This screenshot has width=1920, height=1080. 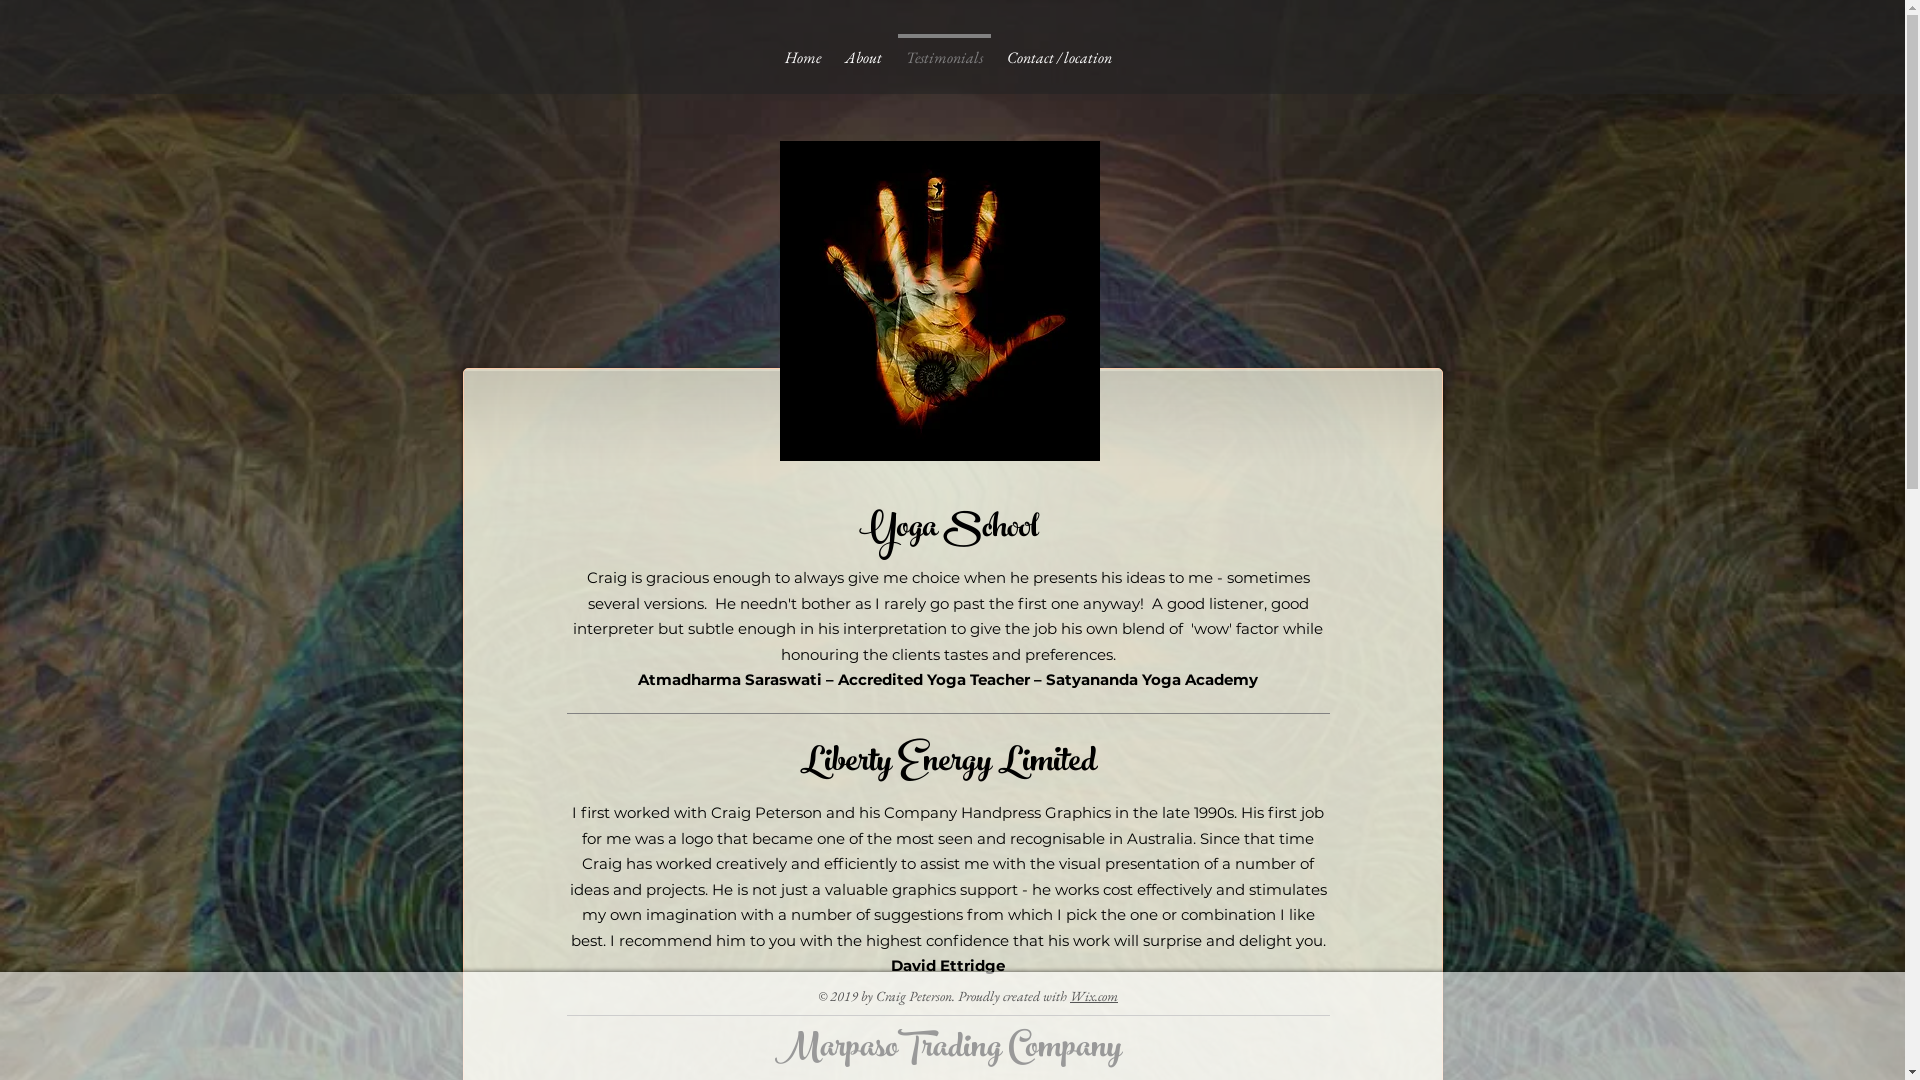 What do you see at coordinates (862, 49) in the screenshot?
I see `About` at bounding box center [862, 49].